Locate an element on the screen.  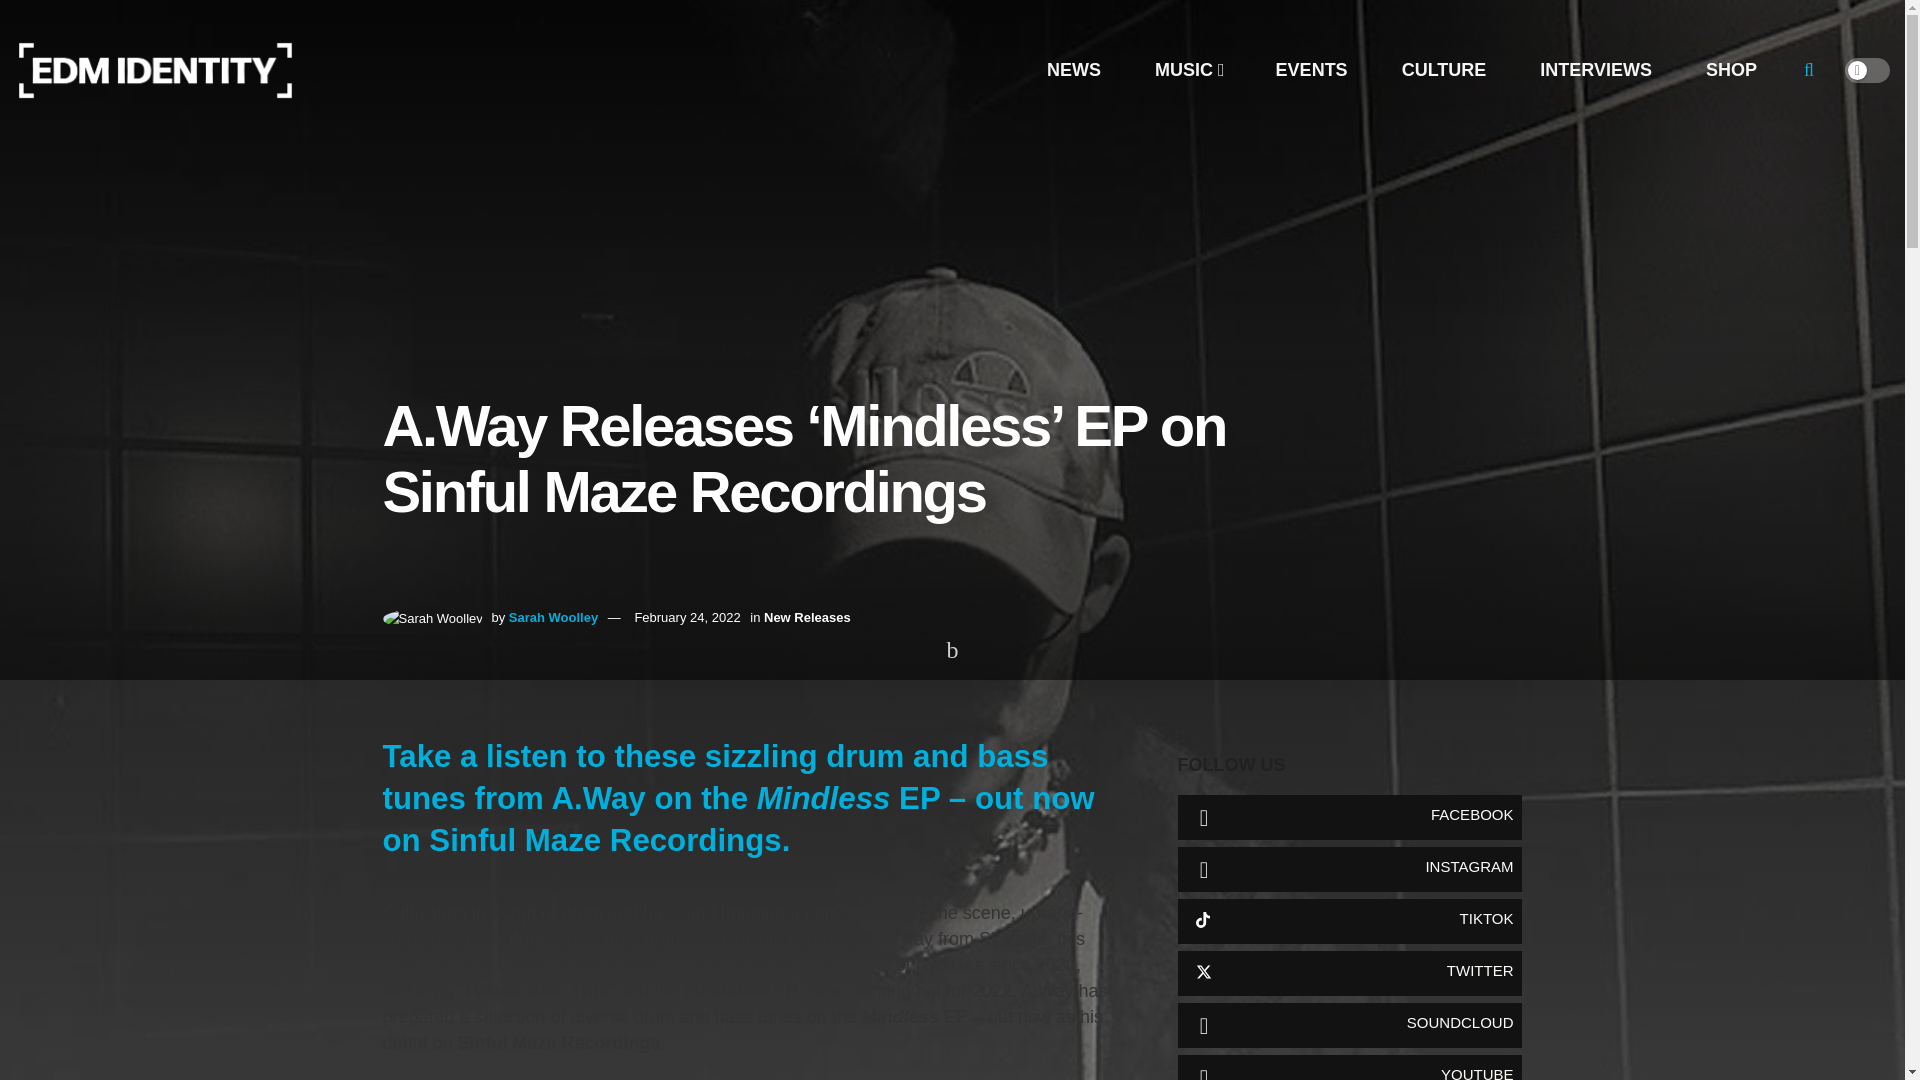
EVENTS is located at coordinates (1311, 70).